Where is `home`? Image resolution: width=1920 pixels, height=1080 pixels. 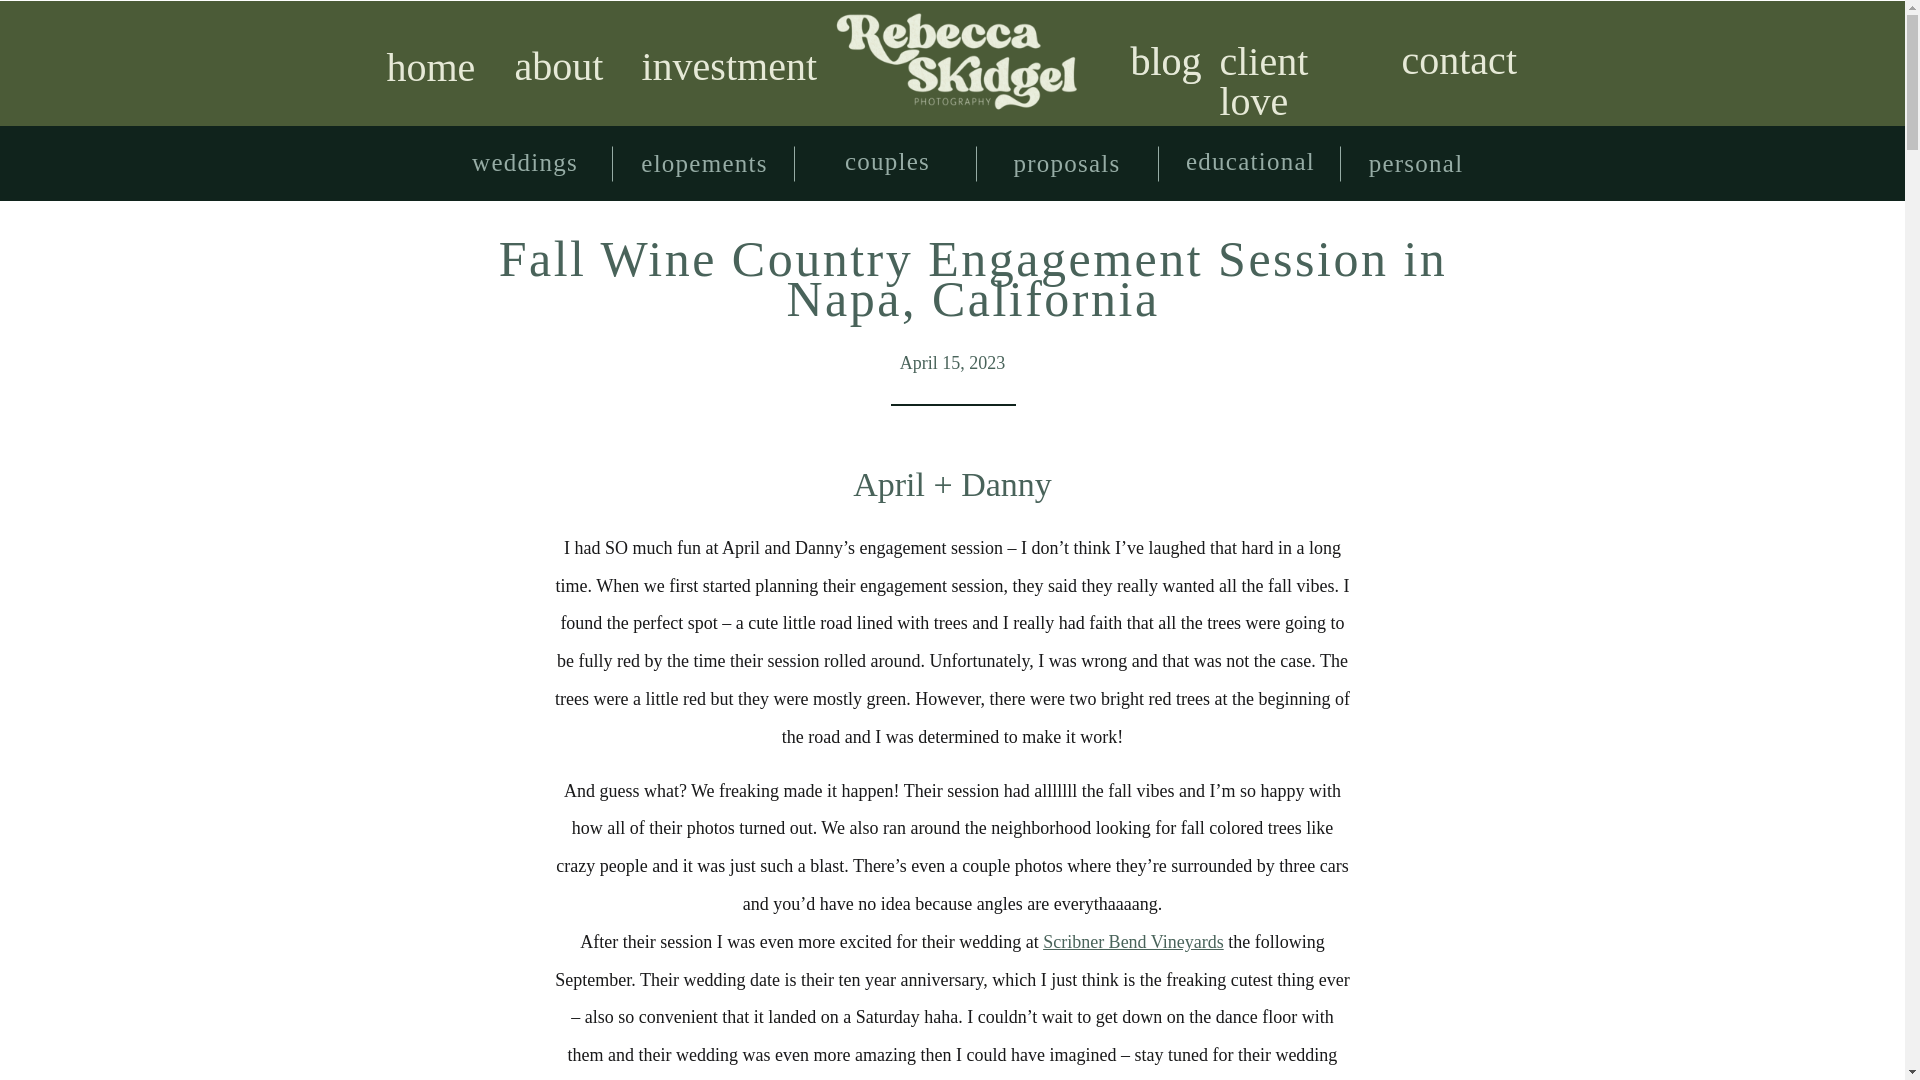 home is located at coordinates (424, 67).